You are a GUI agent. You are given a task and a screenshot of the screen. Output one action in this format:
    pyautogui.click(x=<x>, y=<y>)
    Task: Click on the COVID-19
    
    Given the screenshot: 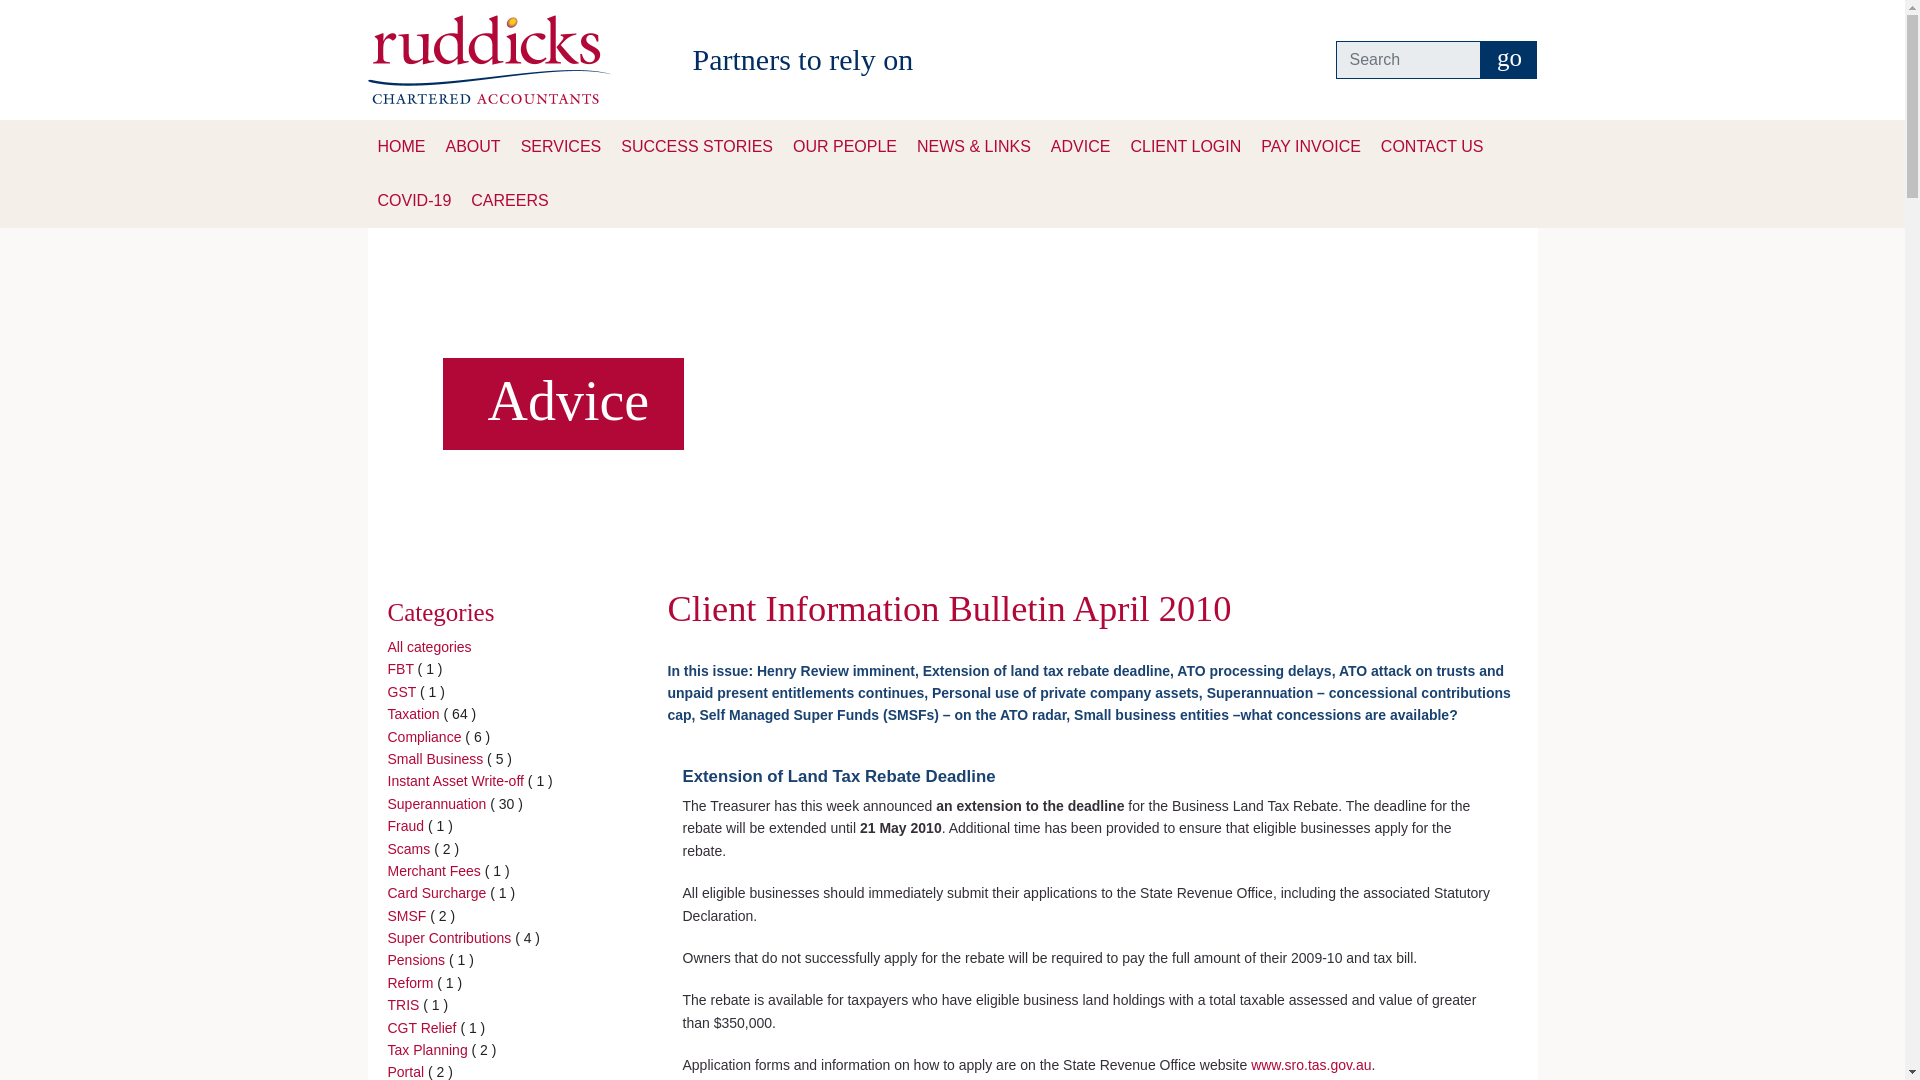 What is the action you would take?
    pyautogui.click(x=415, y=200)
    